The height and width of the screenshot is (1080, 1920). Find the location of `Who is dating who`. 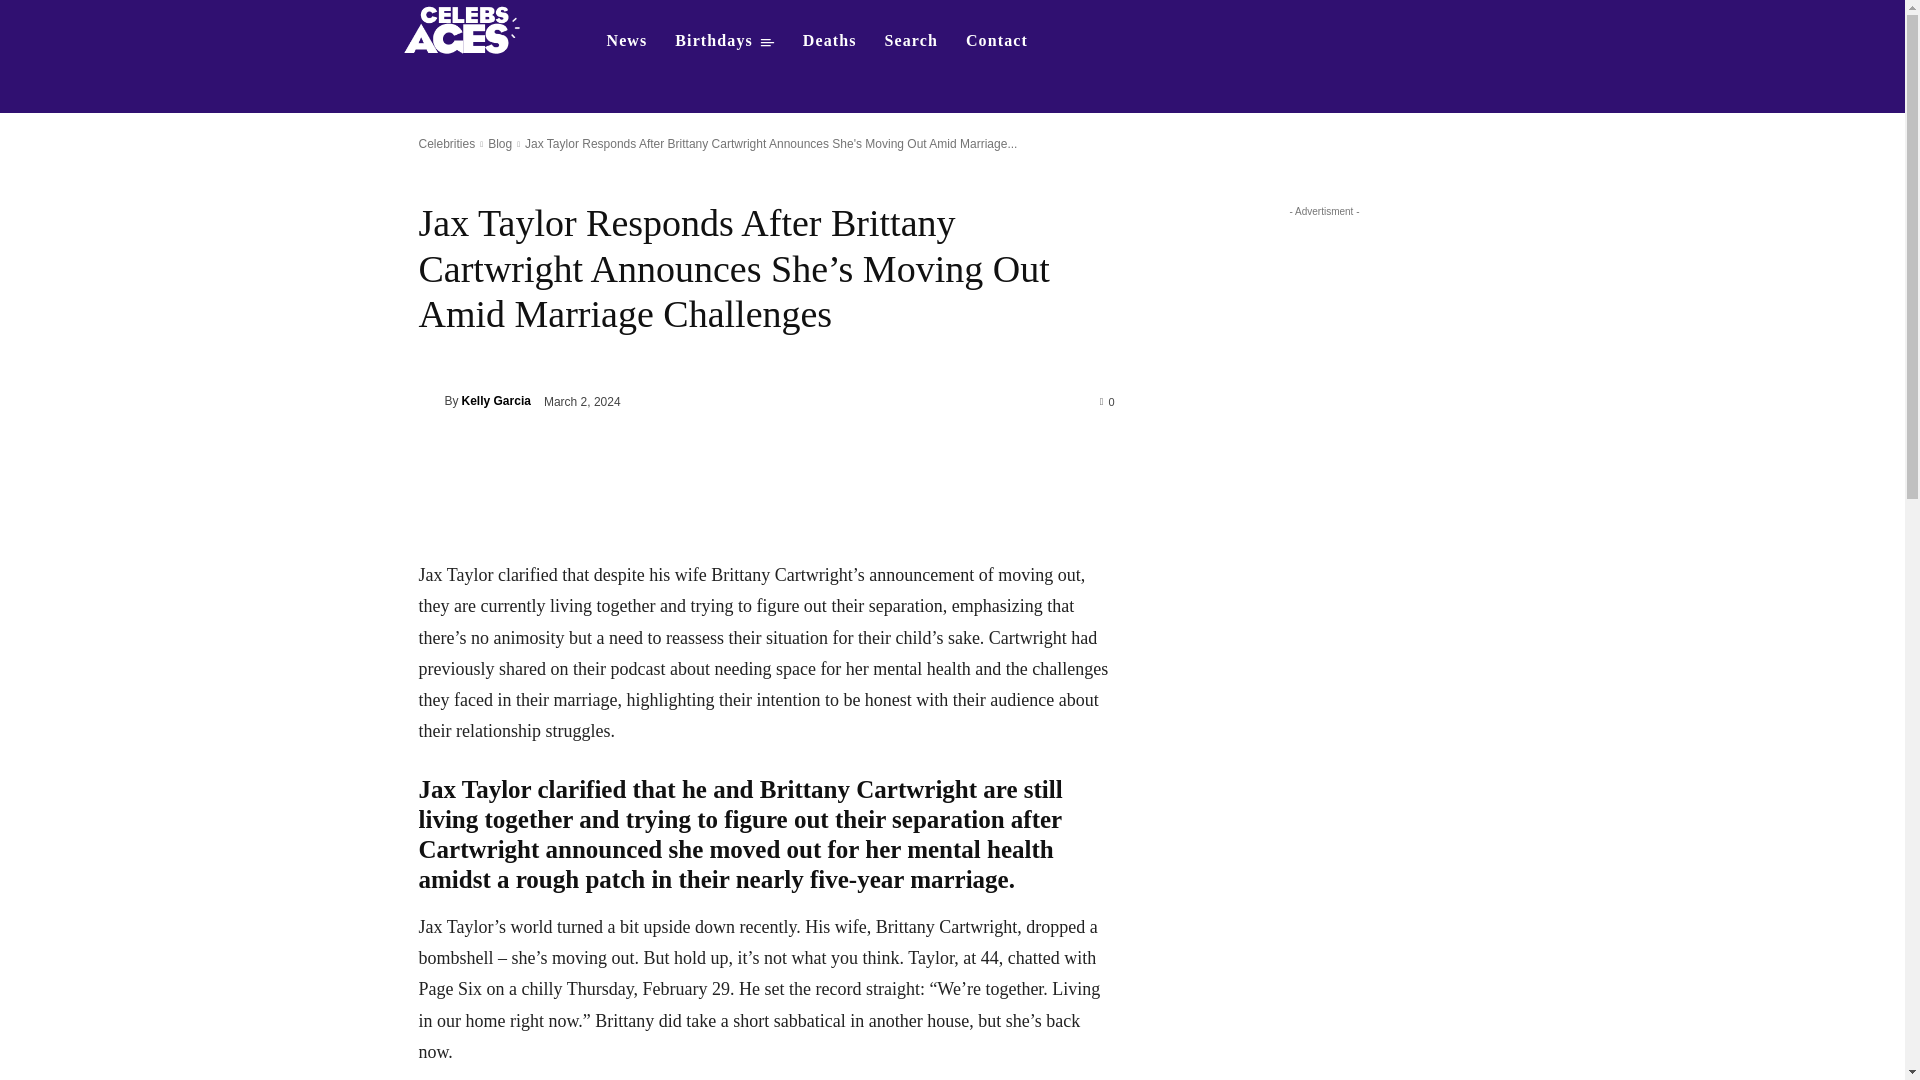

Who is dating who is located at coordinates (468, 28).